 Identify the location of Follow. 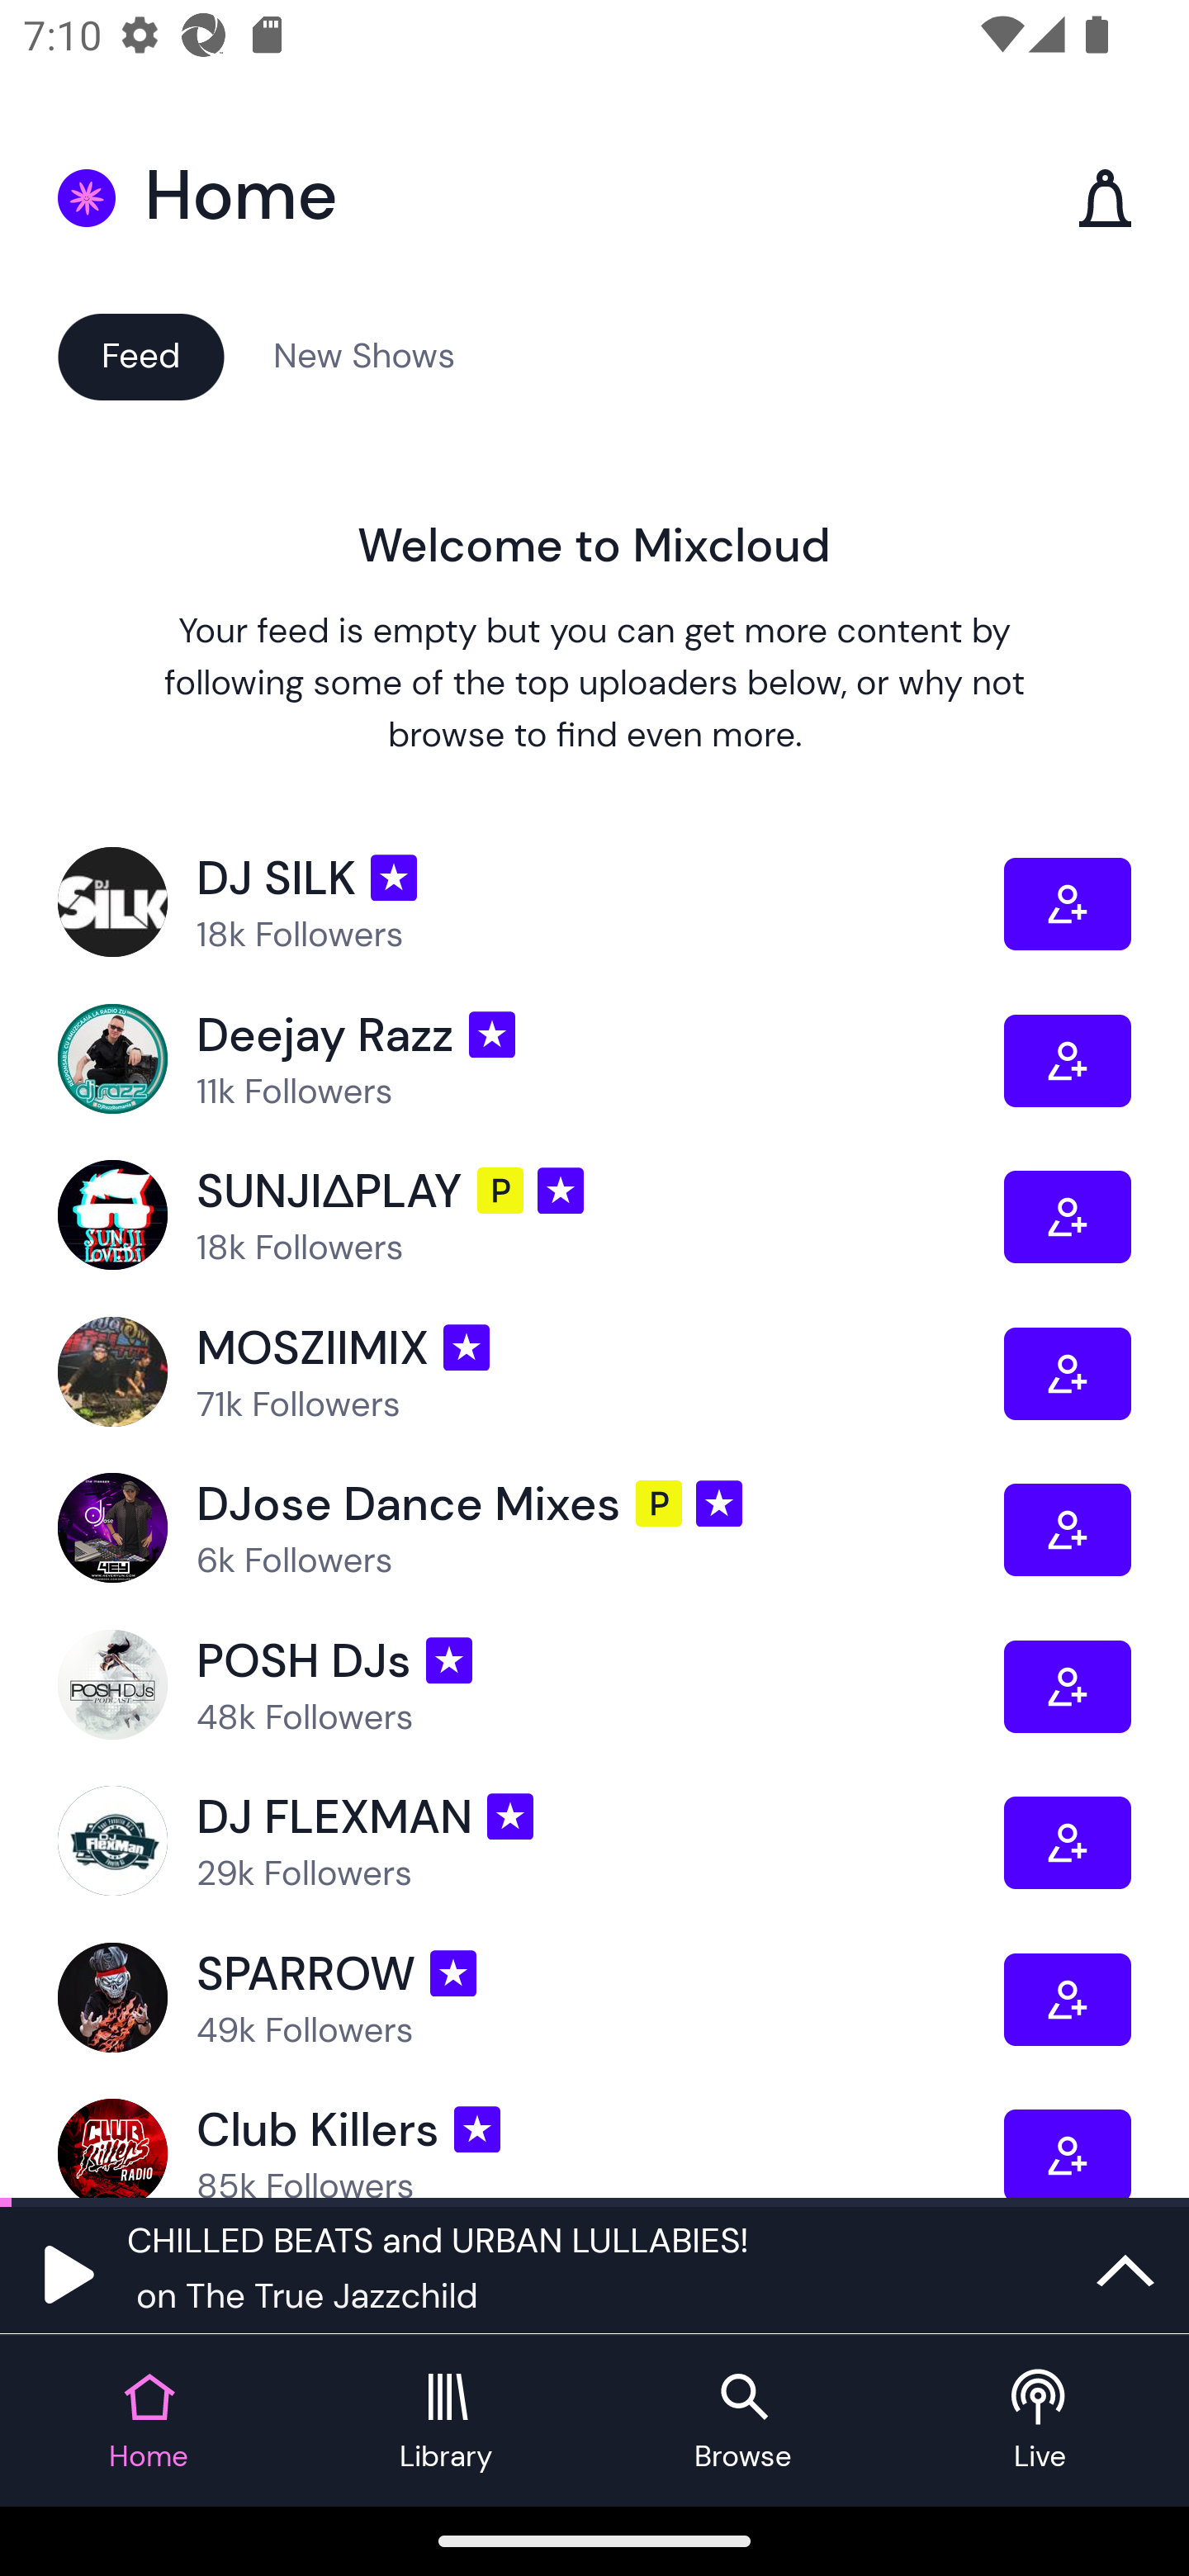
(1067, 2153).